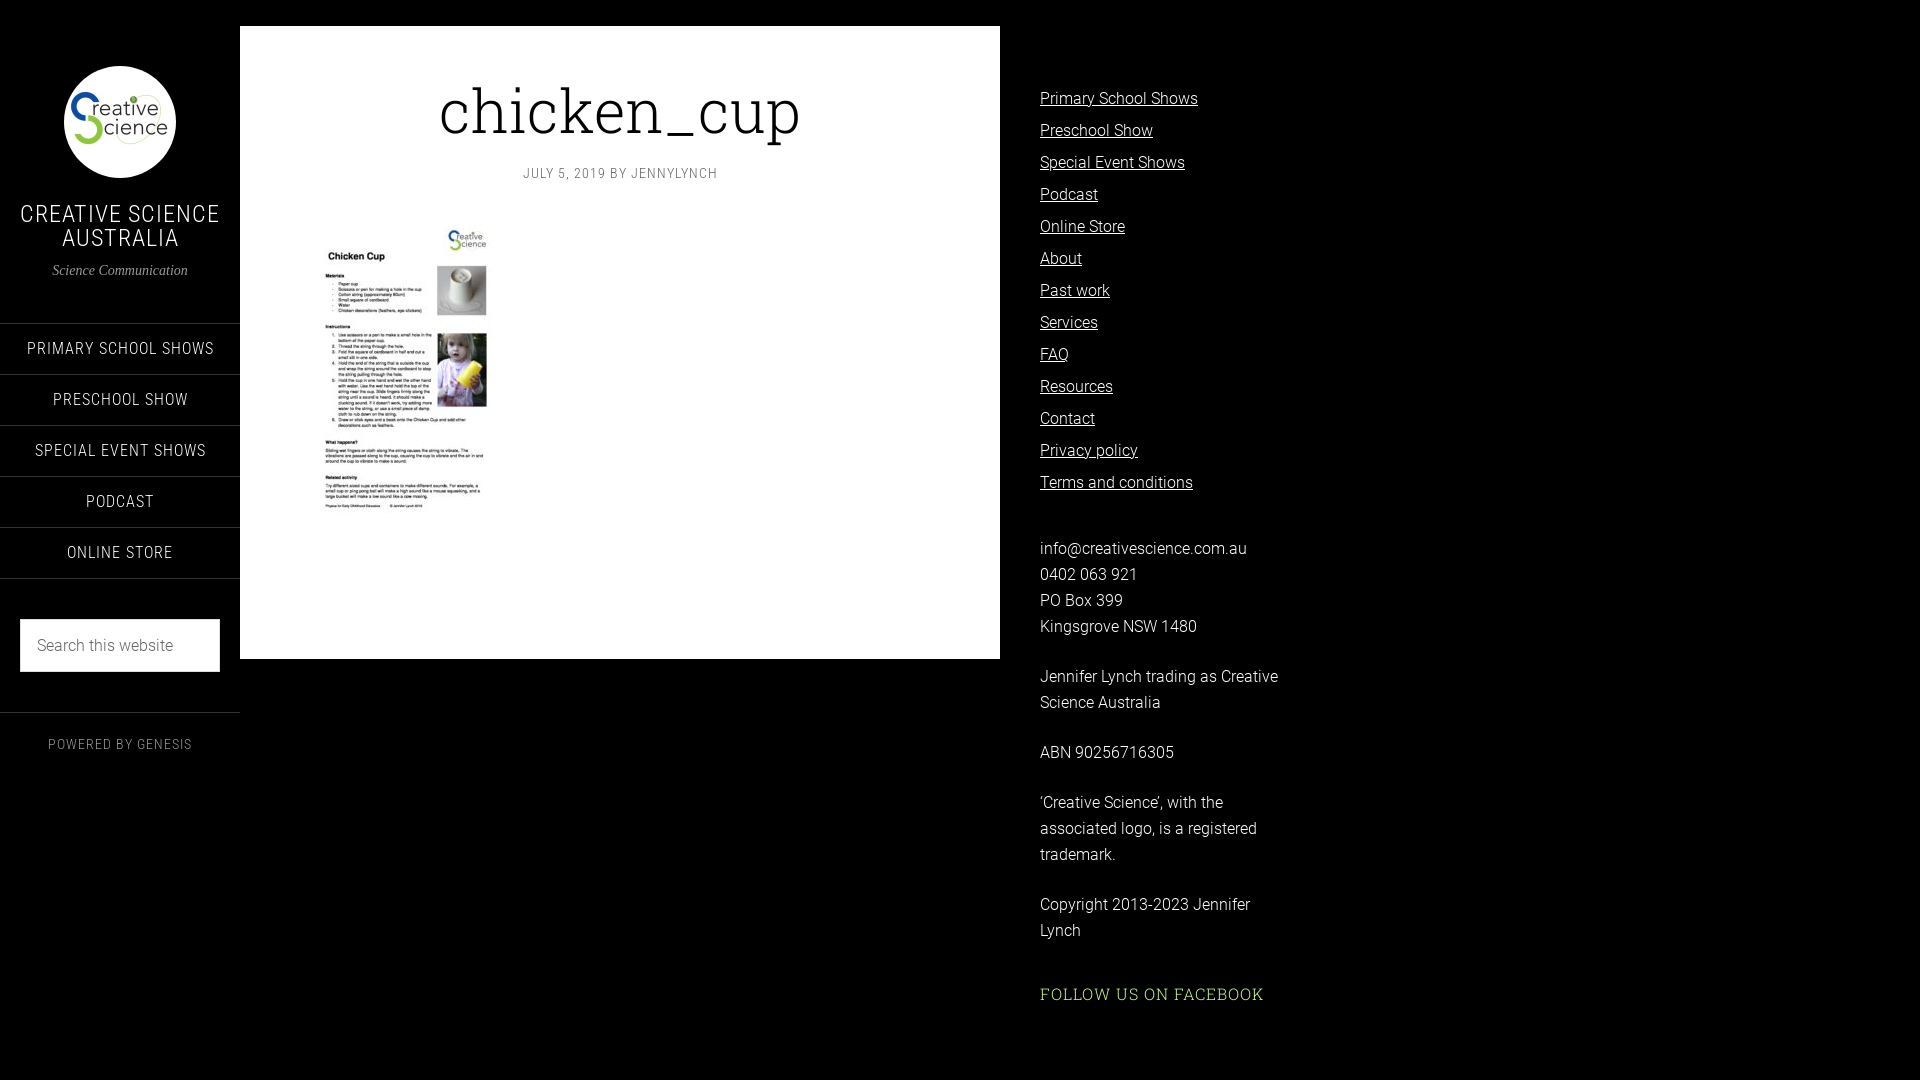 The height and width of the screenshot is (1080, 1920). What do you see at coordinates (1061, 258) in the screenshot?
I see `About` at bounding box center [1061, 258].